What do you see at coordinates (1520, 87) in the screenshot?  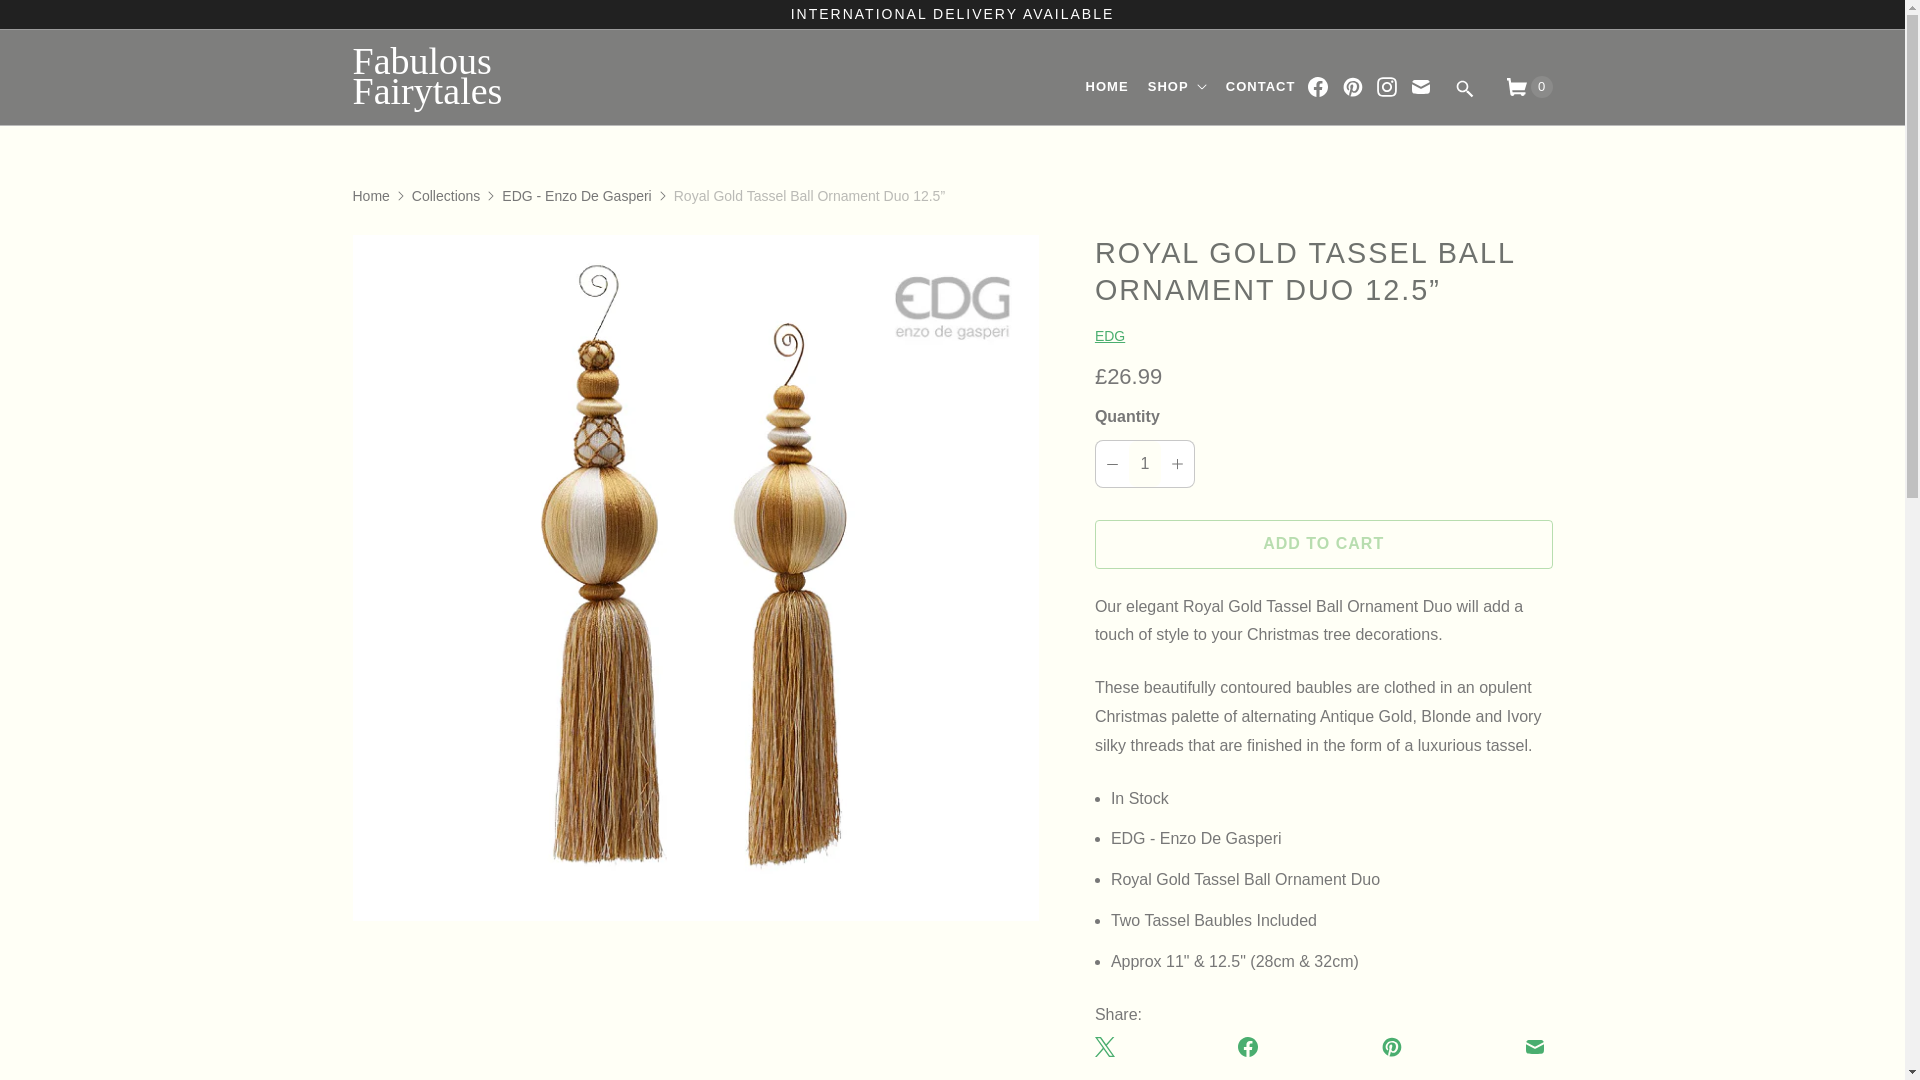 I see `0` at bounding box center [1520, 87].